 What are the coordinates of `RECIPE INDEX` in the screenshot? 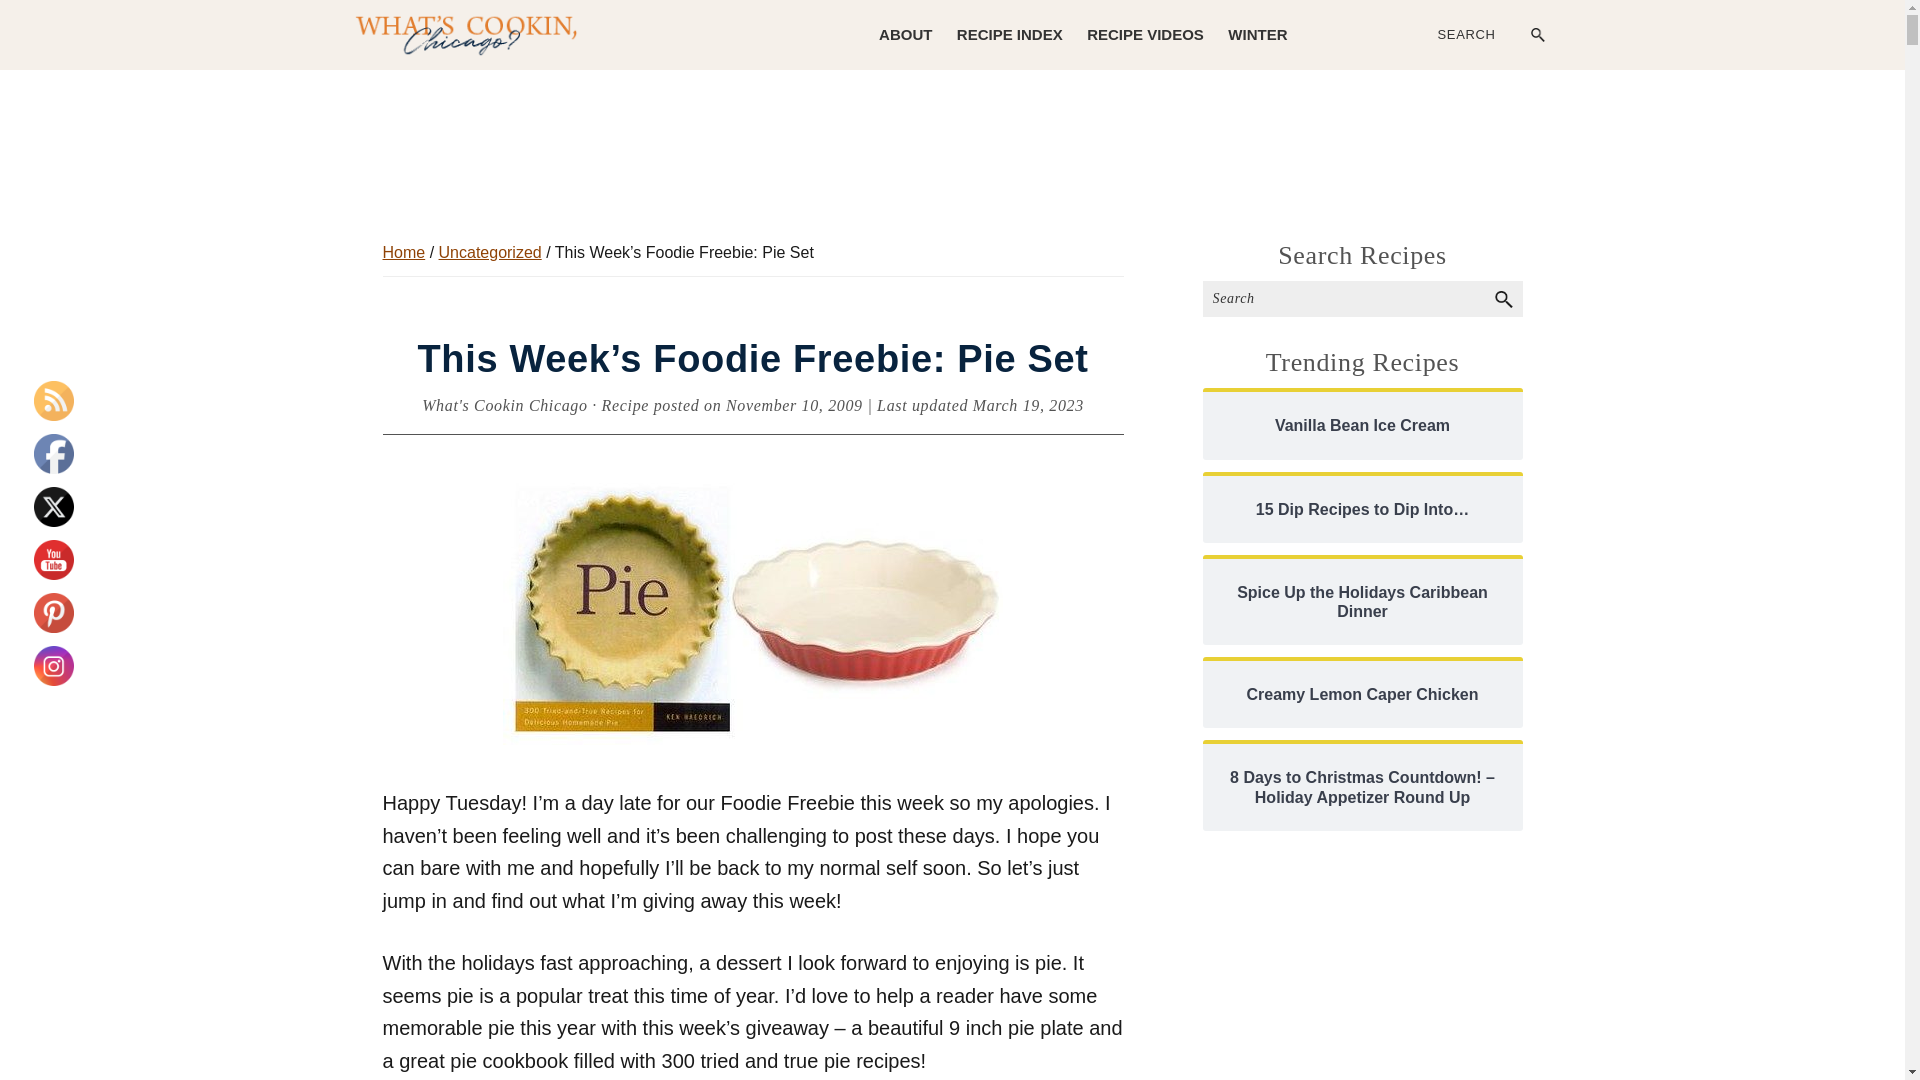 It's located at (1010, 34).